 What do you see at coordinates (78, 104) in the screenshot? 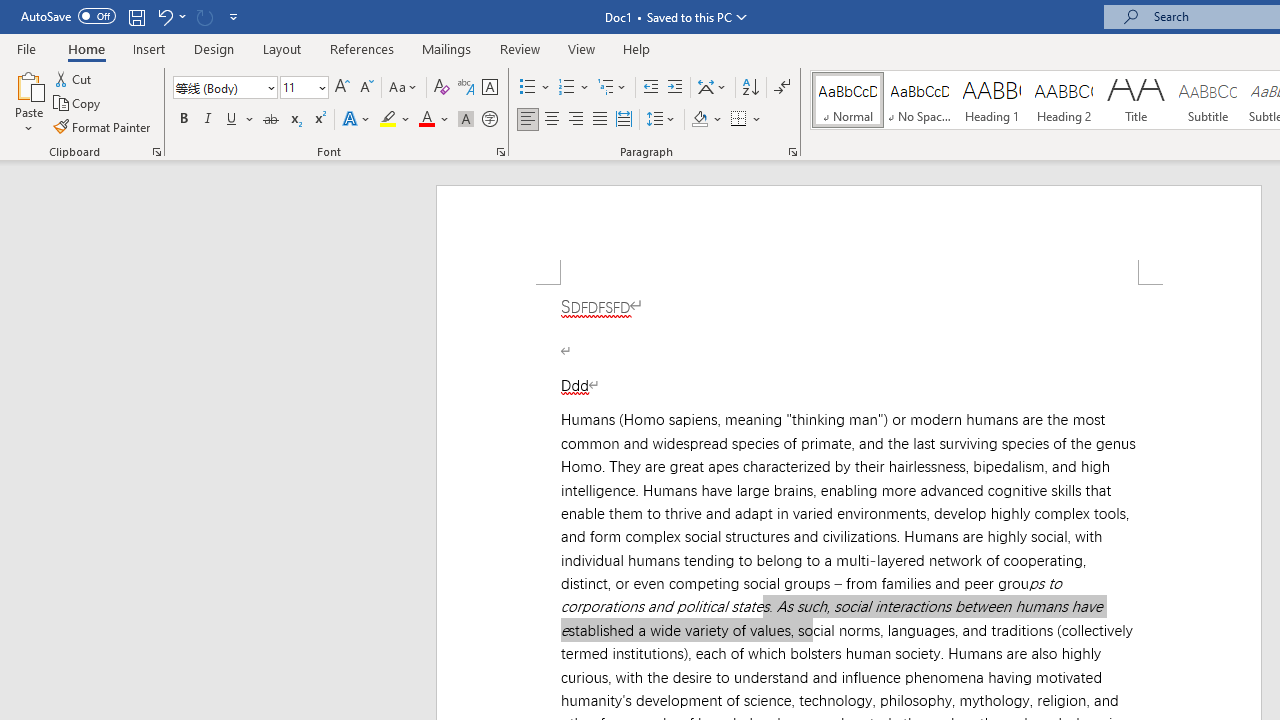
I see `Copy` at bounding box center [78, 104].